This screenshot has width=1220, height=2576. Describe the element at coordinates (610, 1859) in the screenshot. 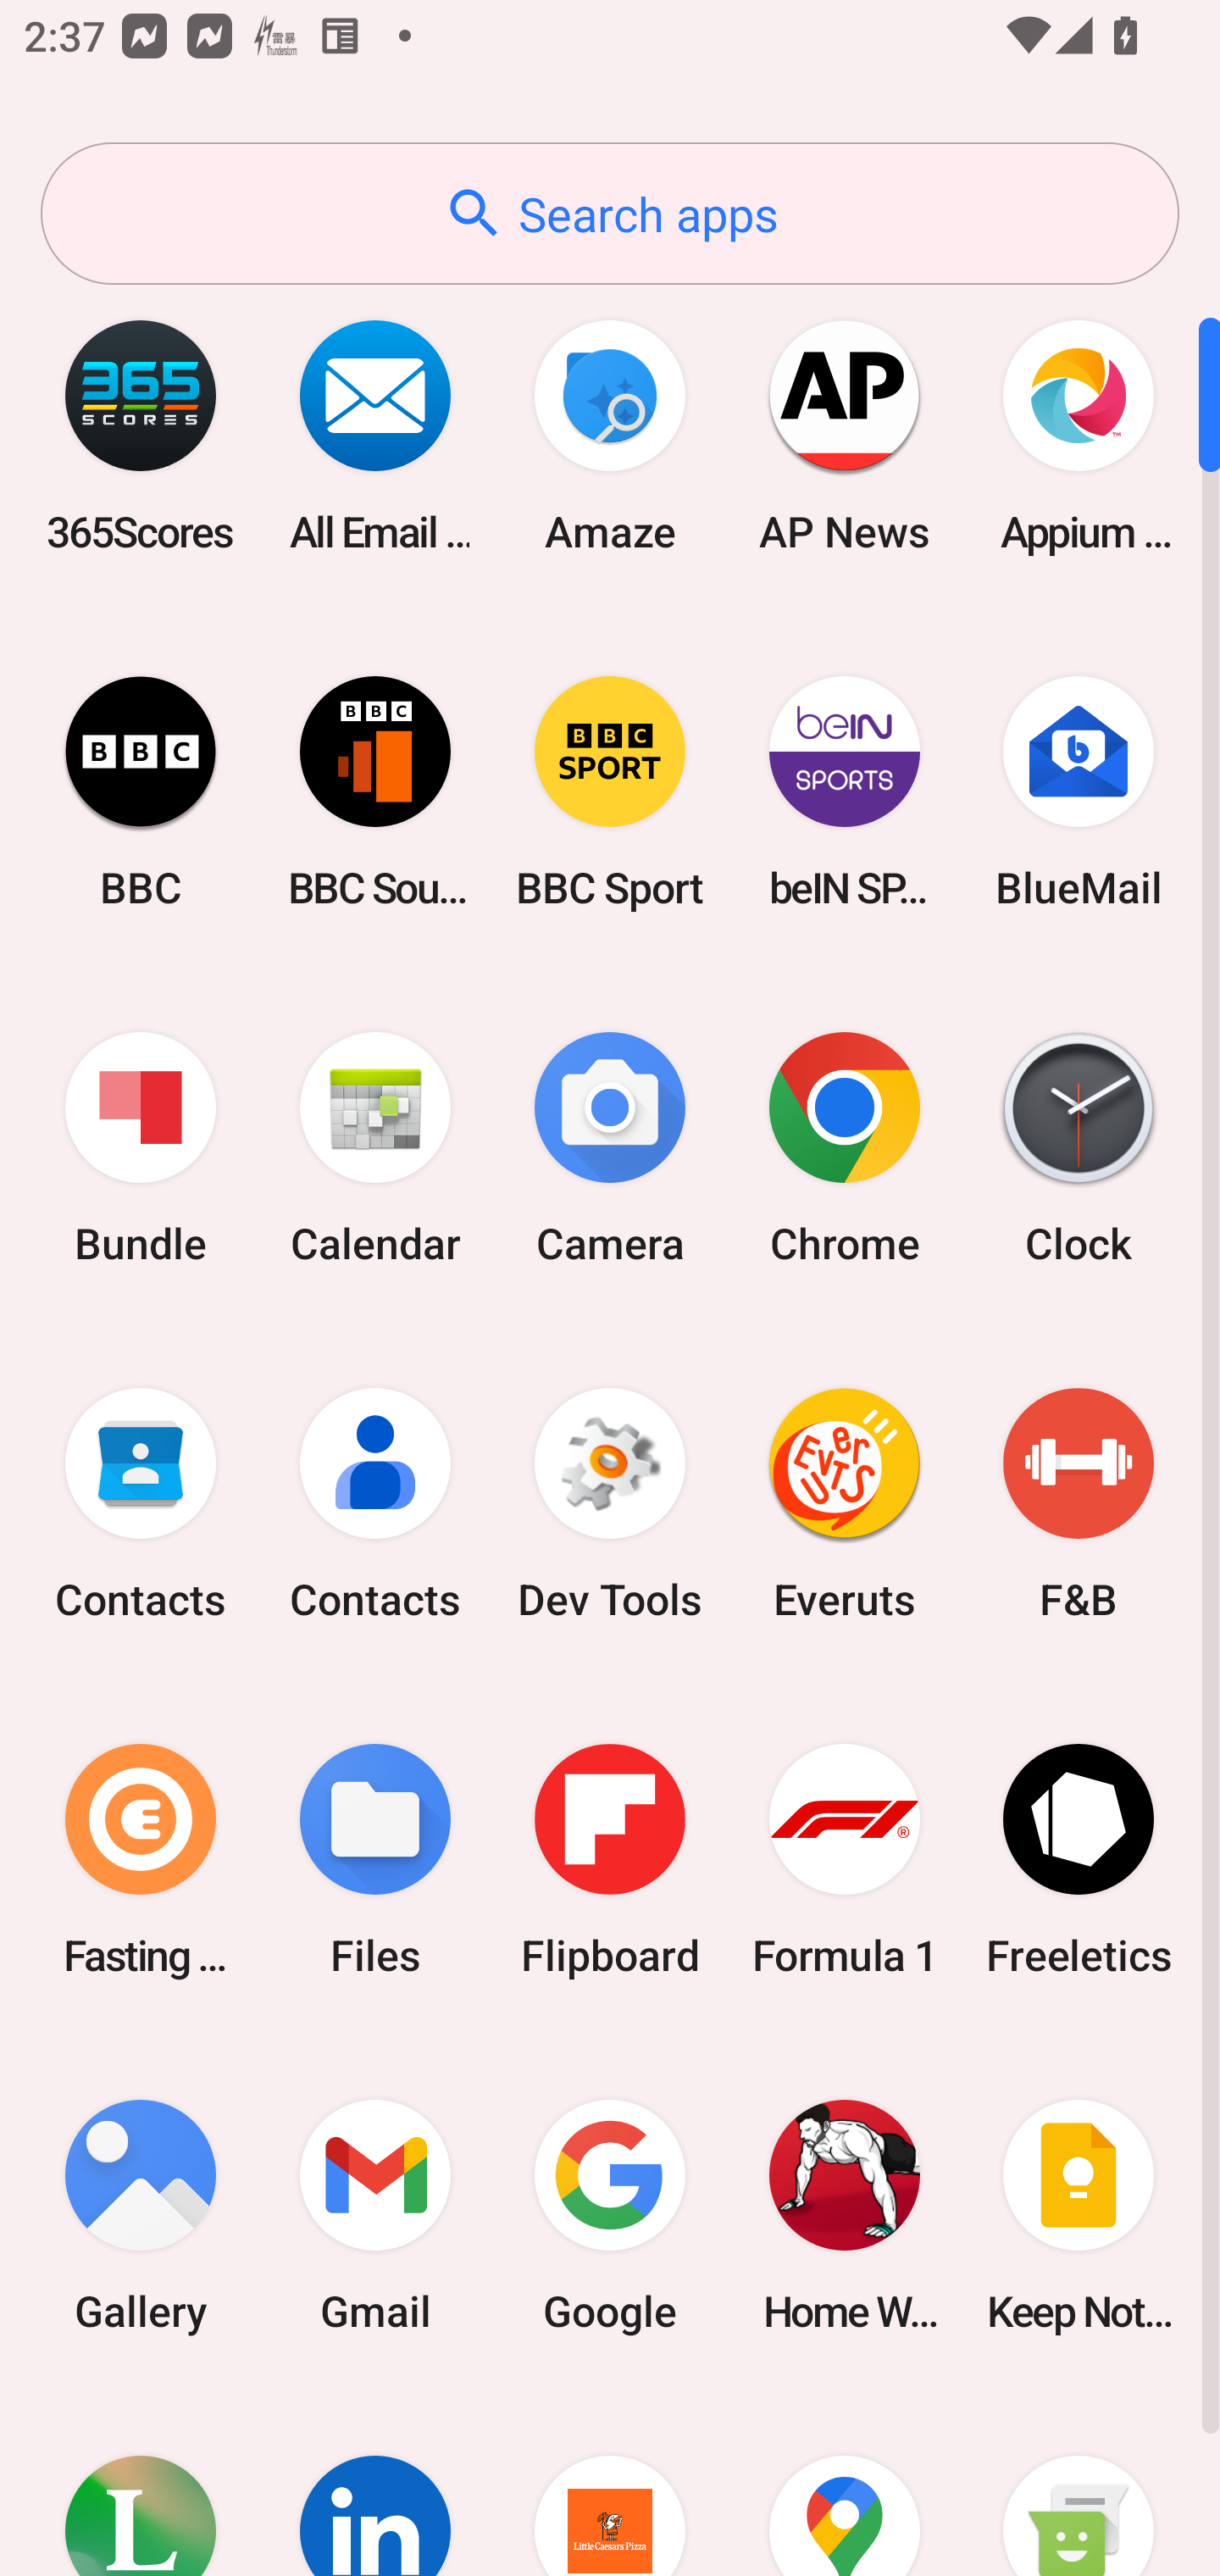

I see `Flipboard` at that location.